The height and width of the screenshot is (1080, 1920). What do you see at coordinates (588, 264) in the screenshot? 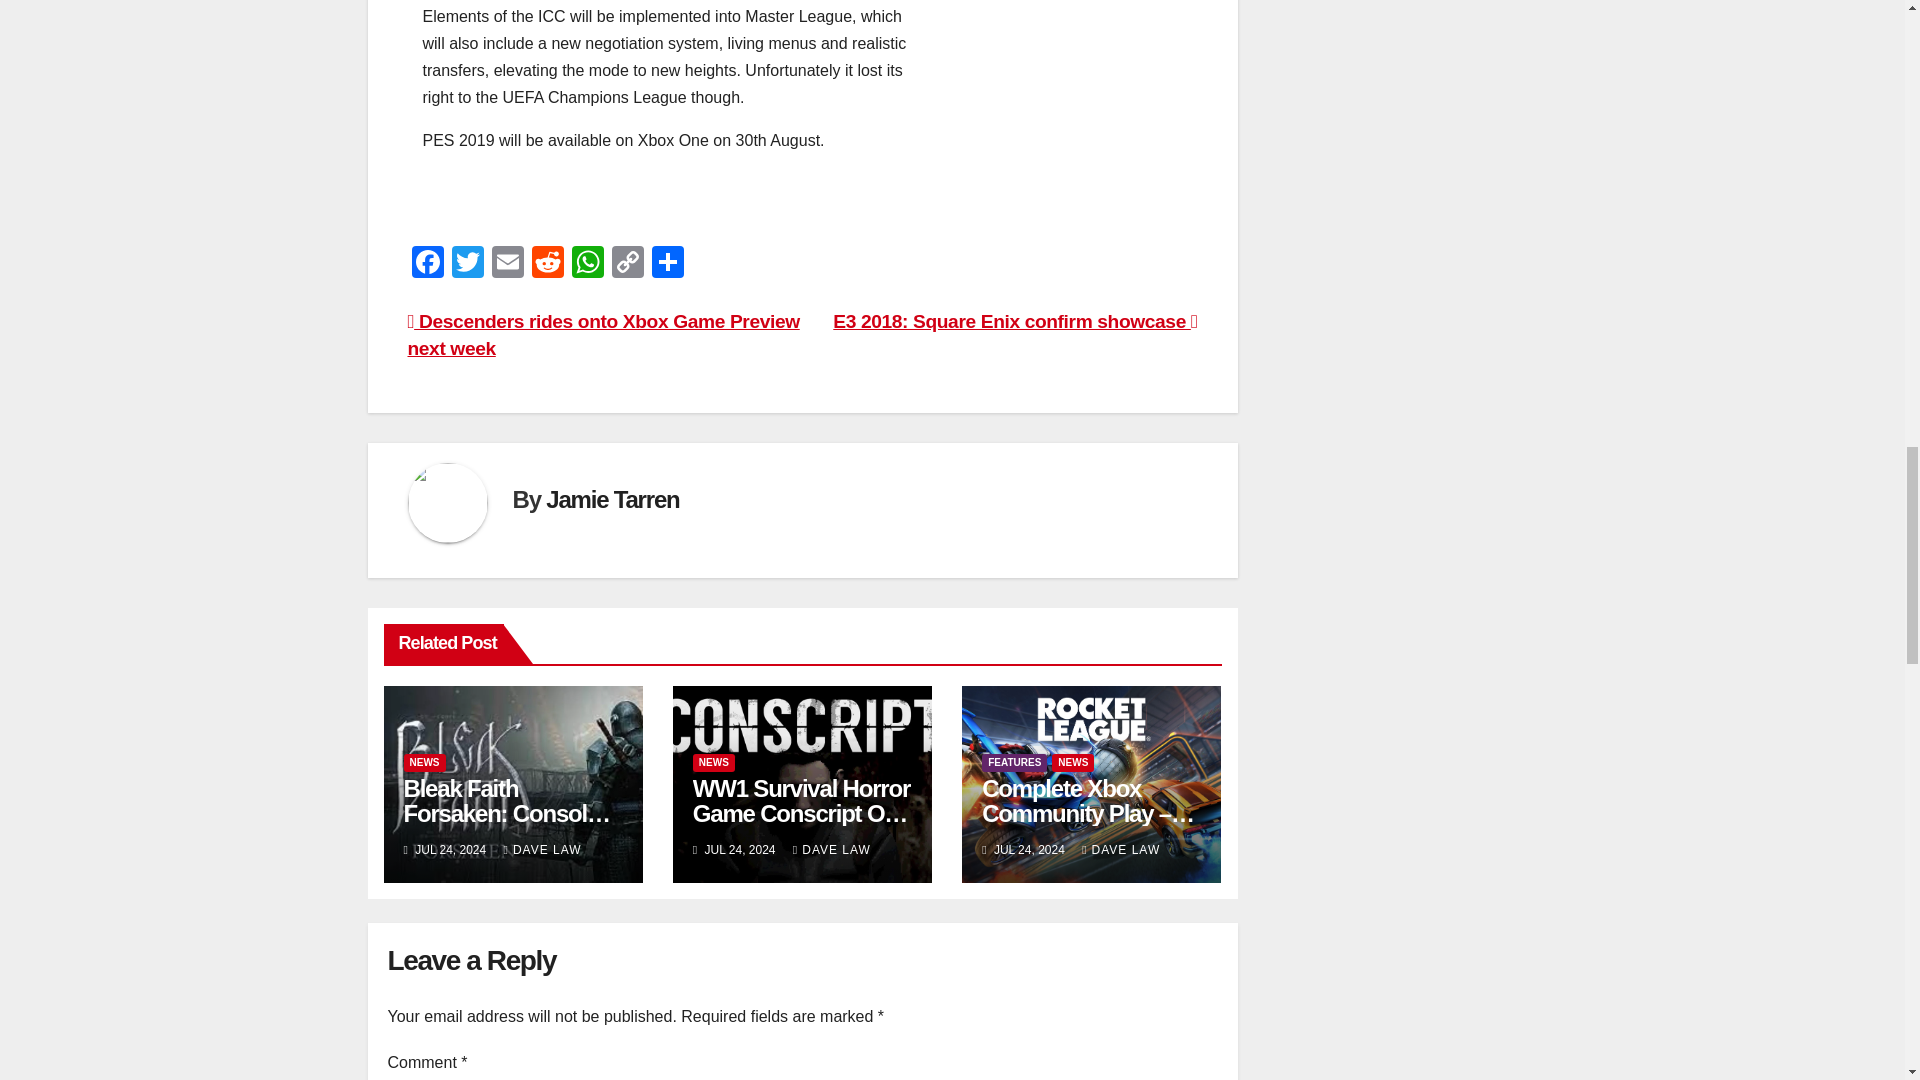
I see `WhatsApp` at bounding box center [588, 264].